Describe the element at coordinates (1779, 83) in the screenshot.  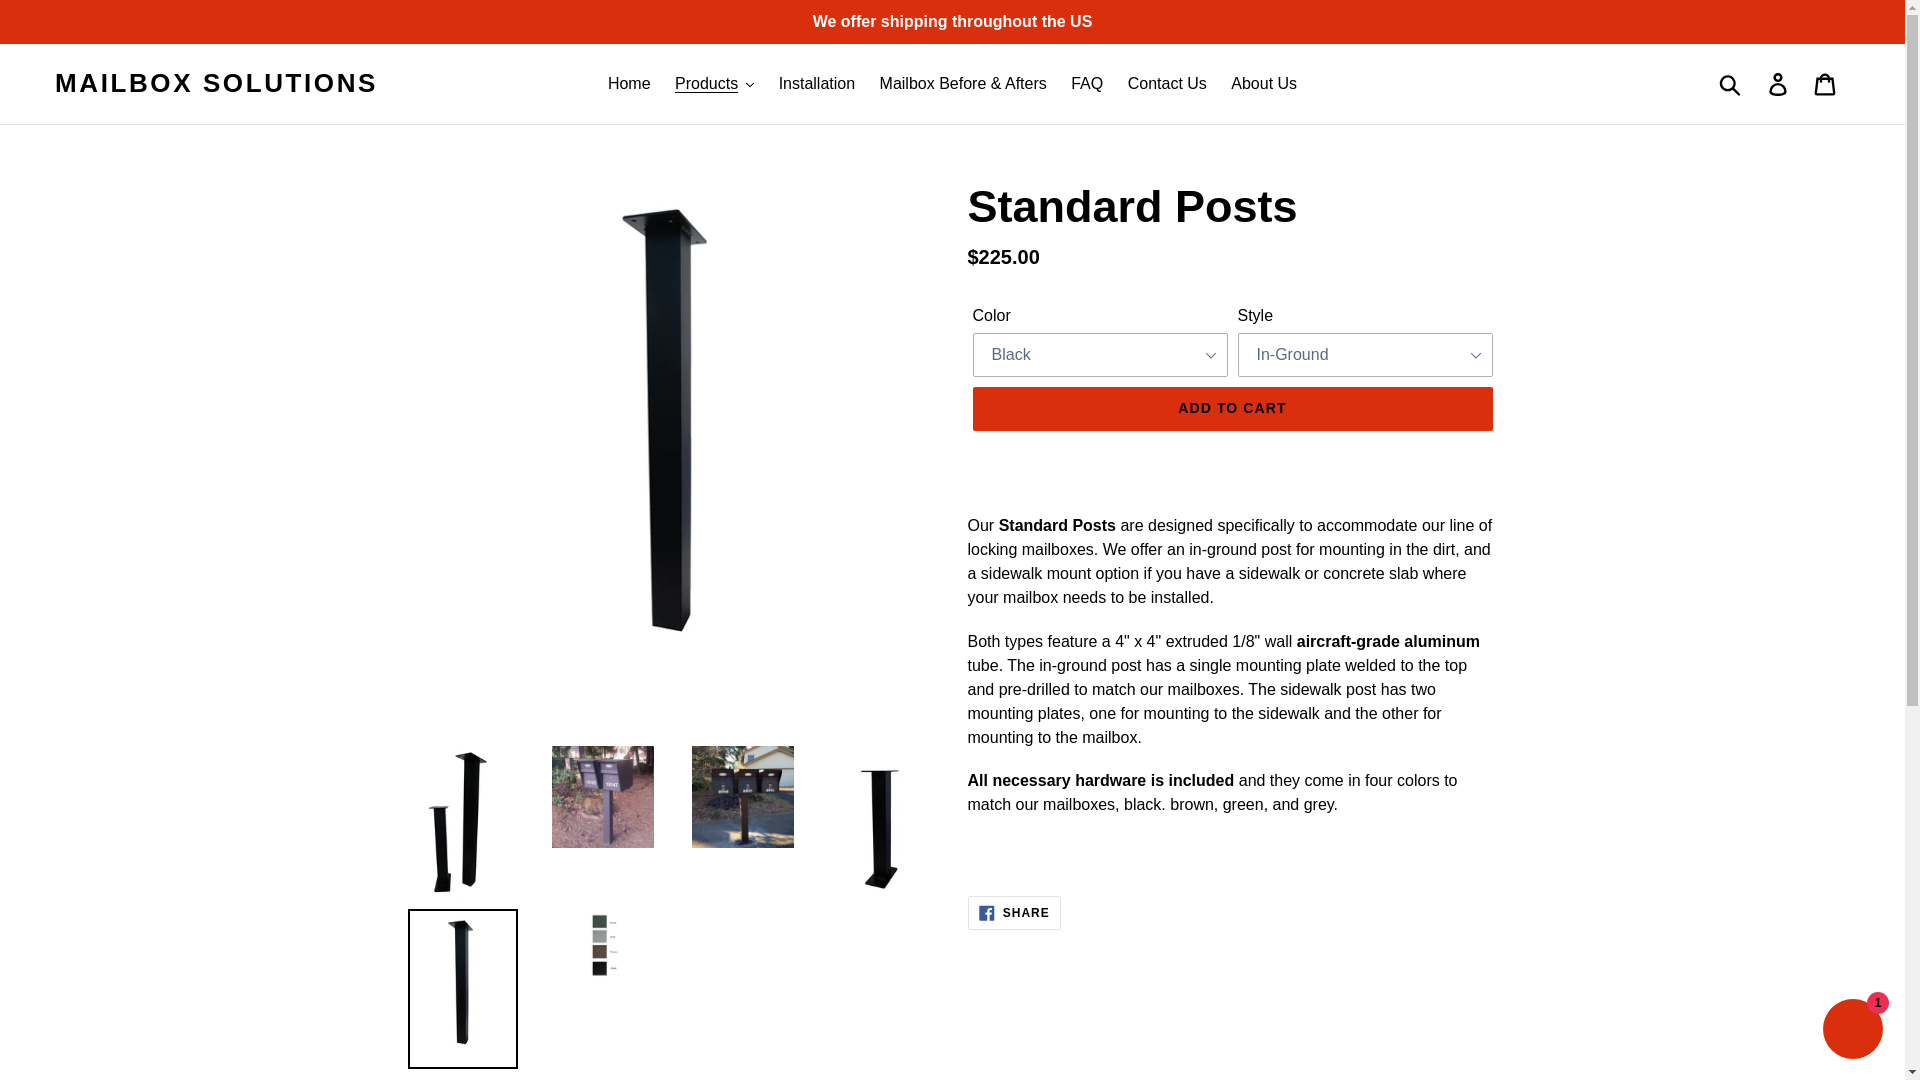
I see `Log in` at that location.